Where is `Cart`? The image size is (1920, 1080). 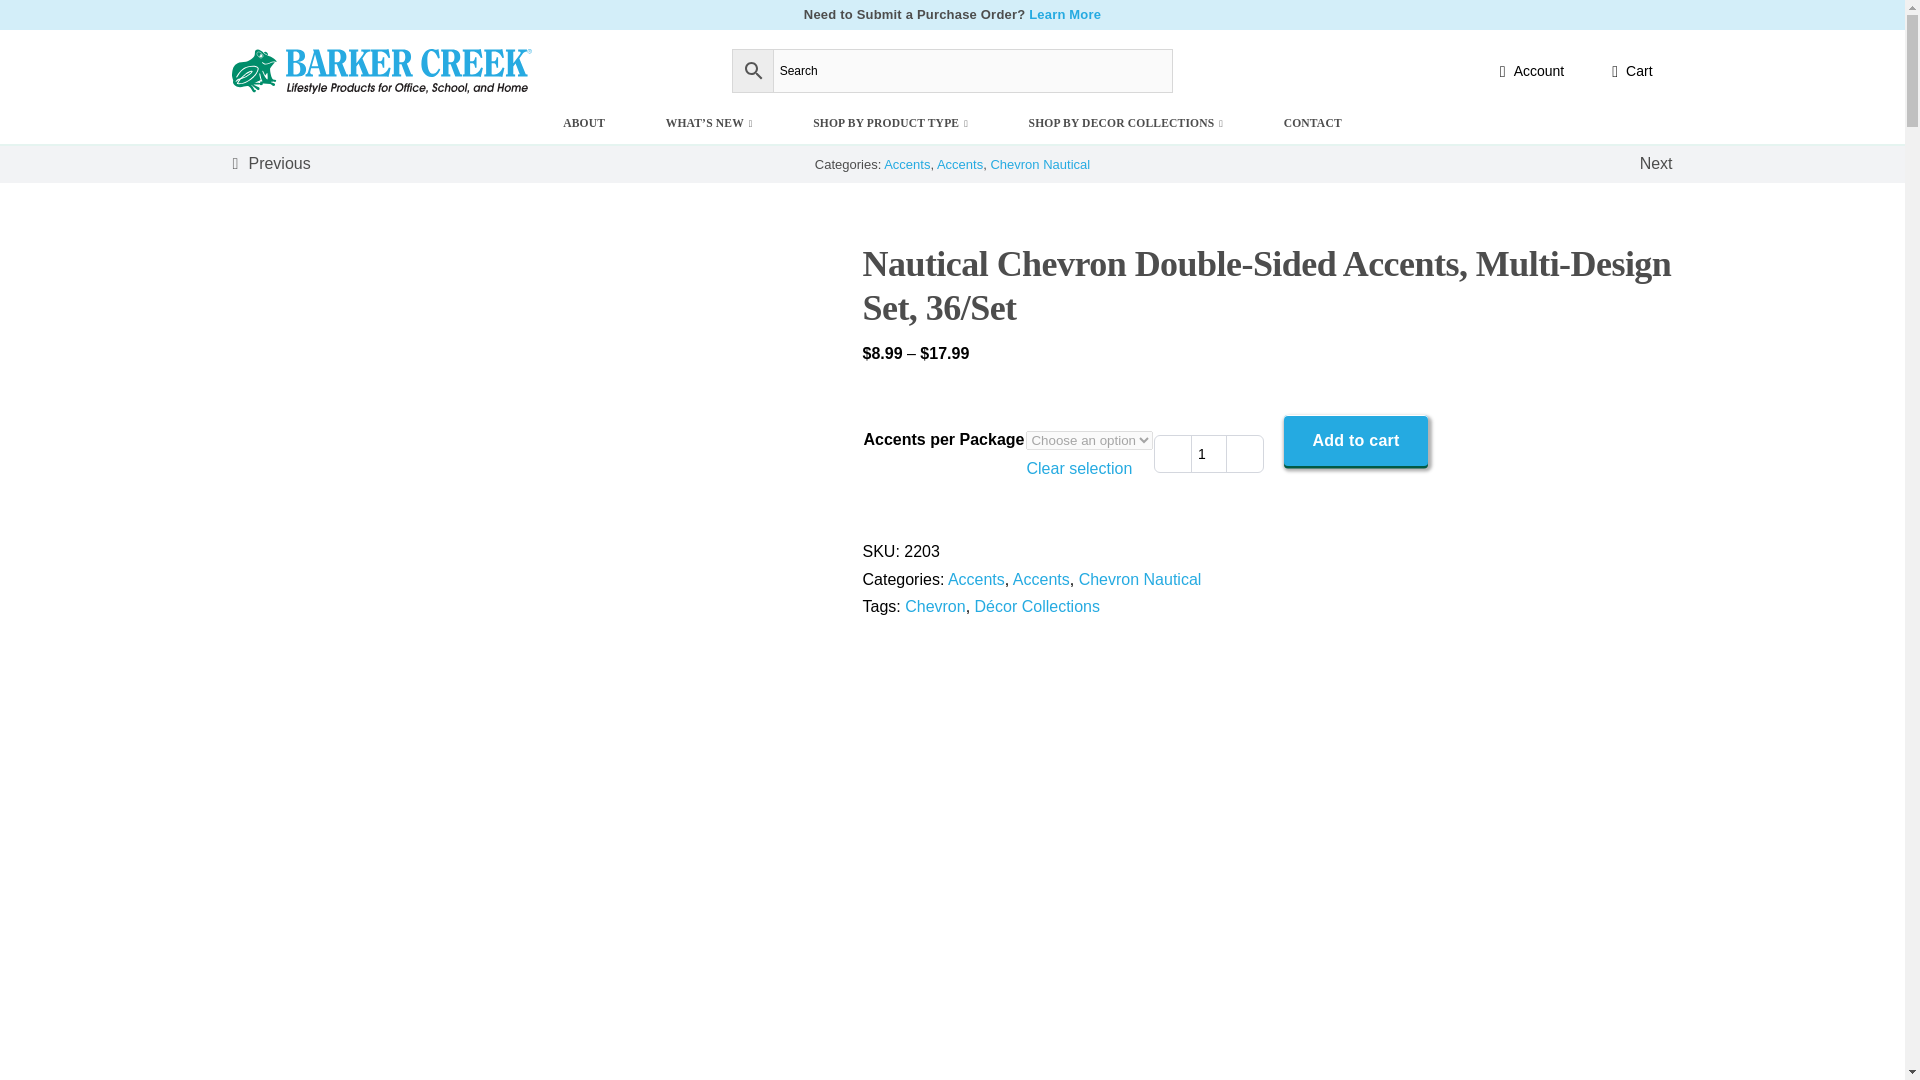
Cart is located at coordinates (1628, 71).